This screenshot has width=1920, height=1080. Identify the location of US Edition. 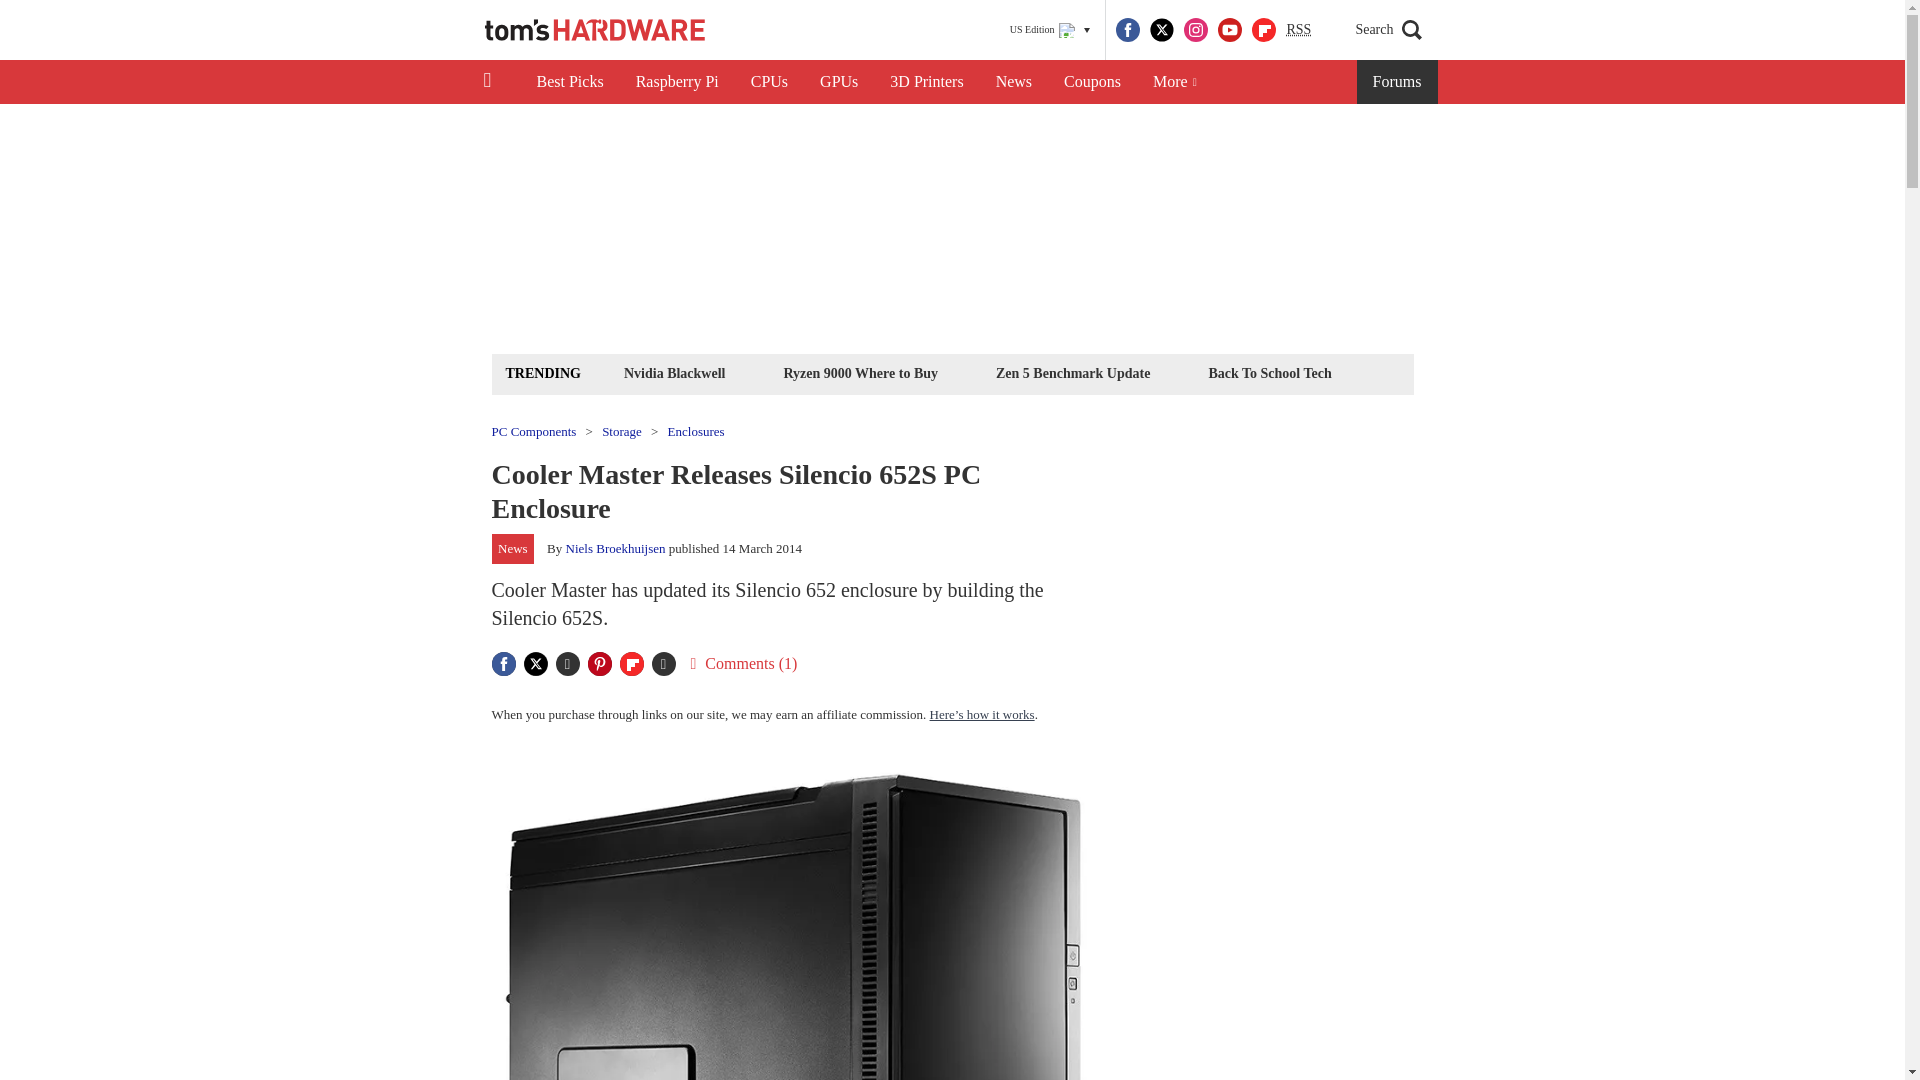
(1050, 30).